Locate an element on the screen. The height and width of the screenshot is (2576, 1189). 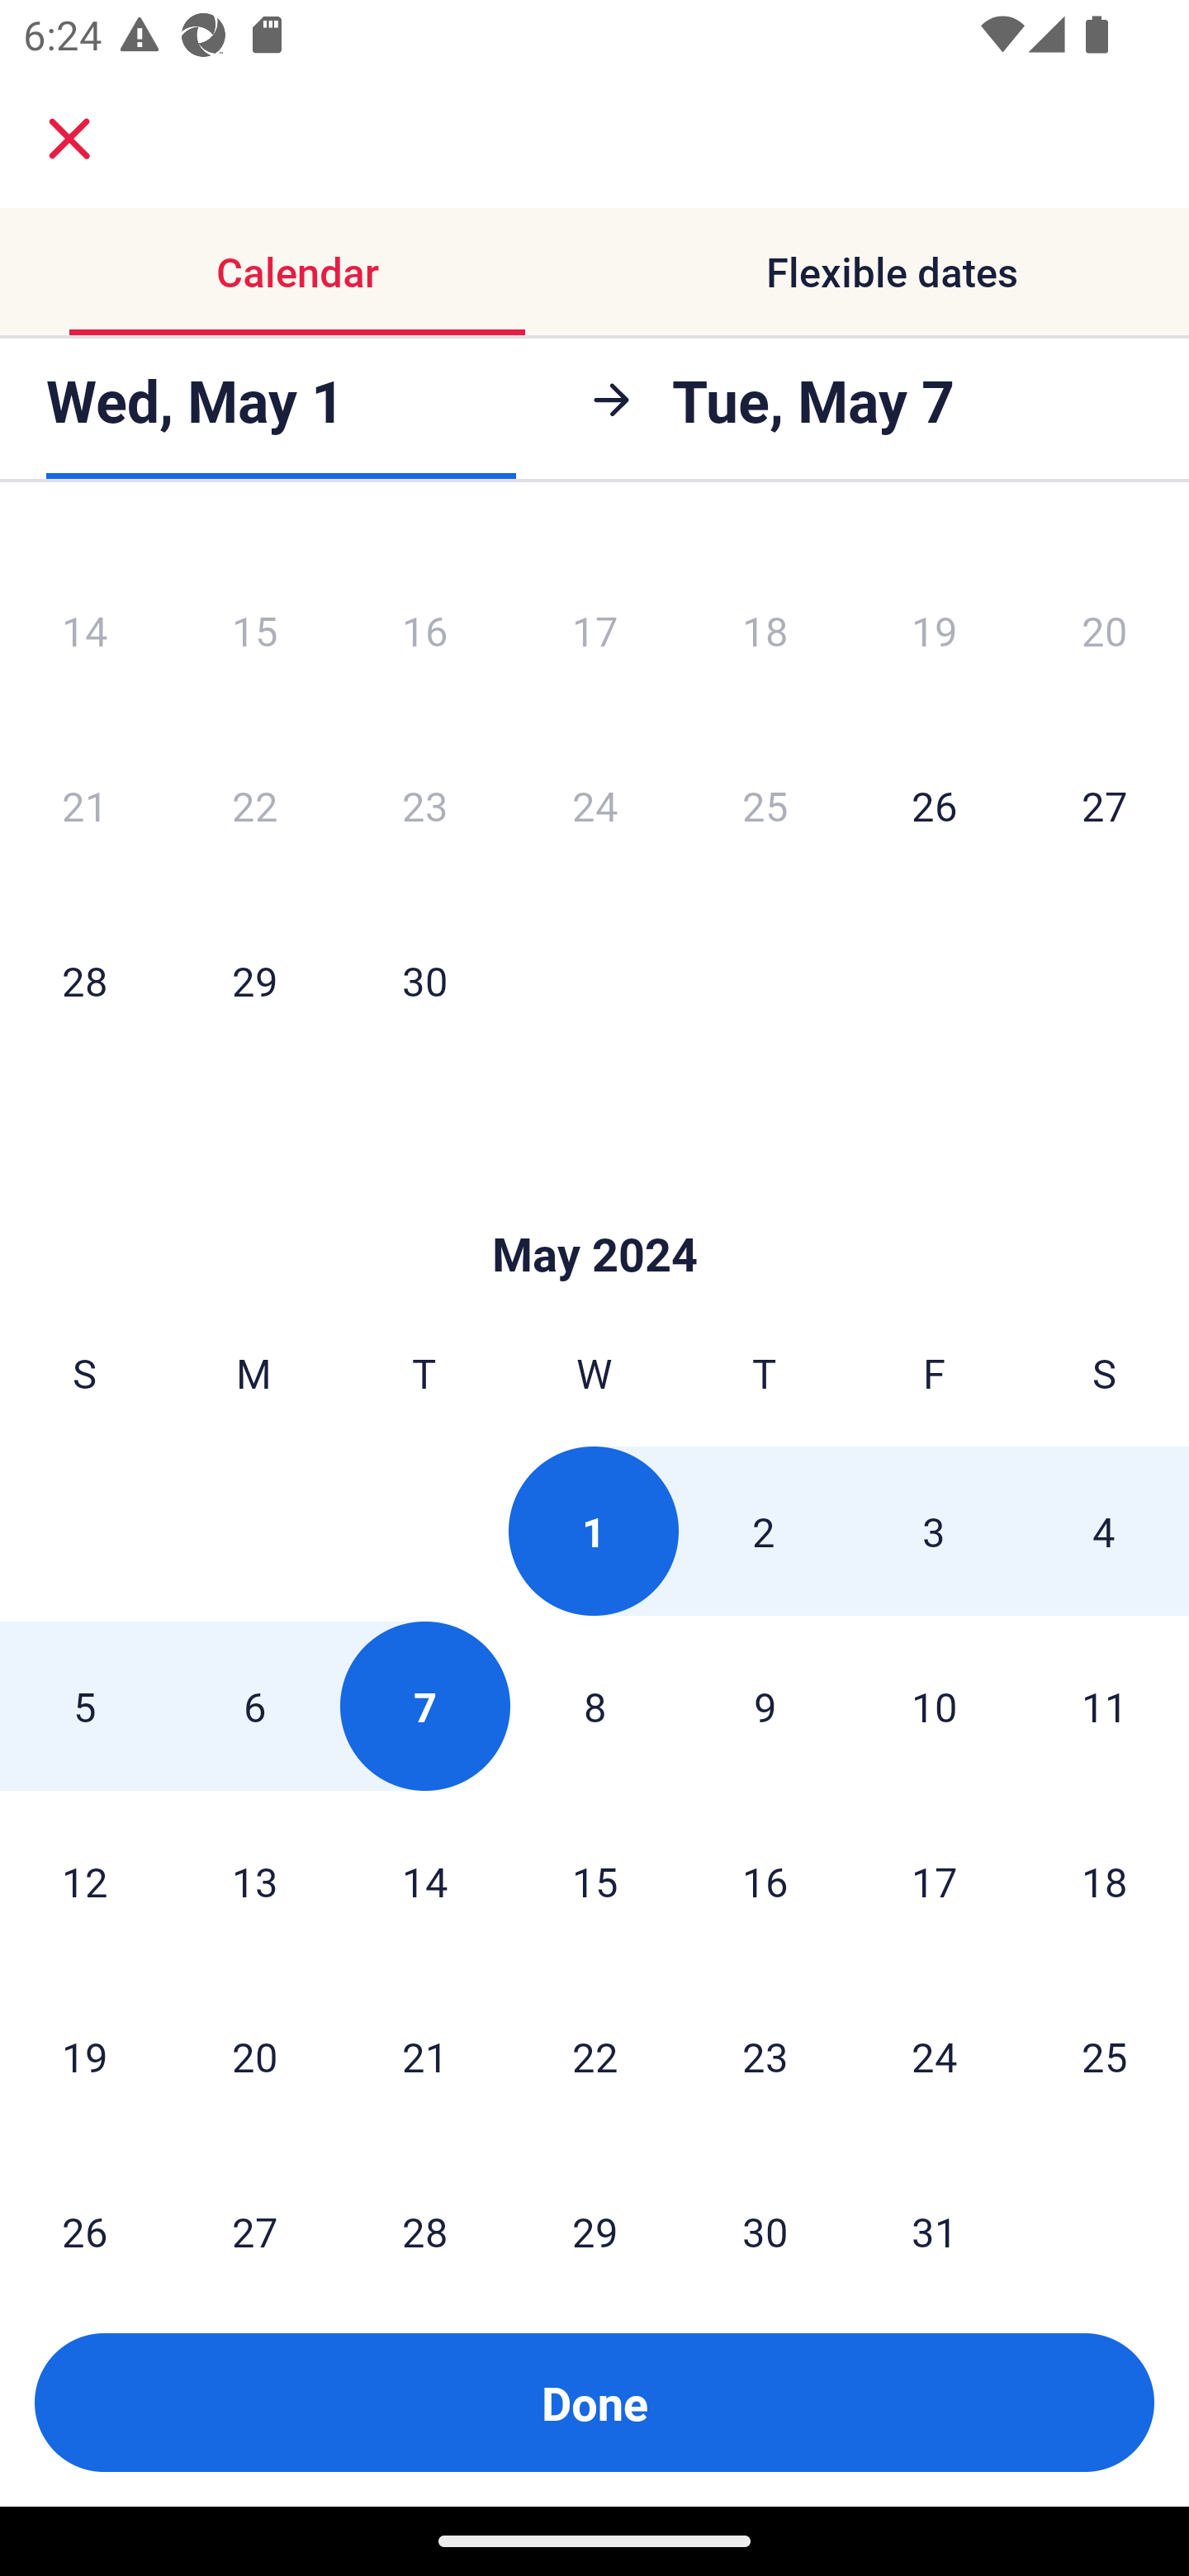
Flexible dates is located at coordinates (892, 271).